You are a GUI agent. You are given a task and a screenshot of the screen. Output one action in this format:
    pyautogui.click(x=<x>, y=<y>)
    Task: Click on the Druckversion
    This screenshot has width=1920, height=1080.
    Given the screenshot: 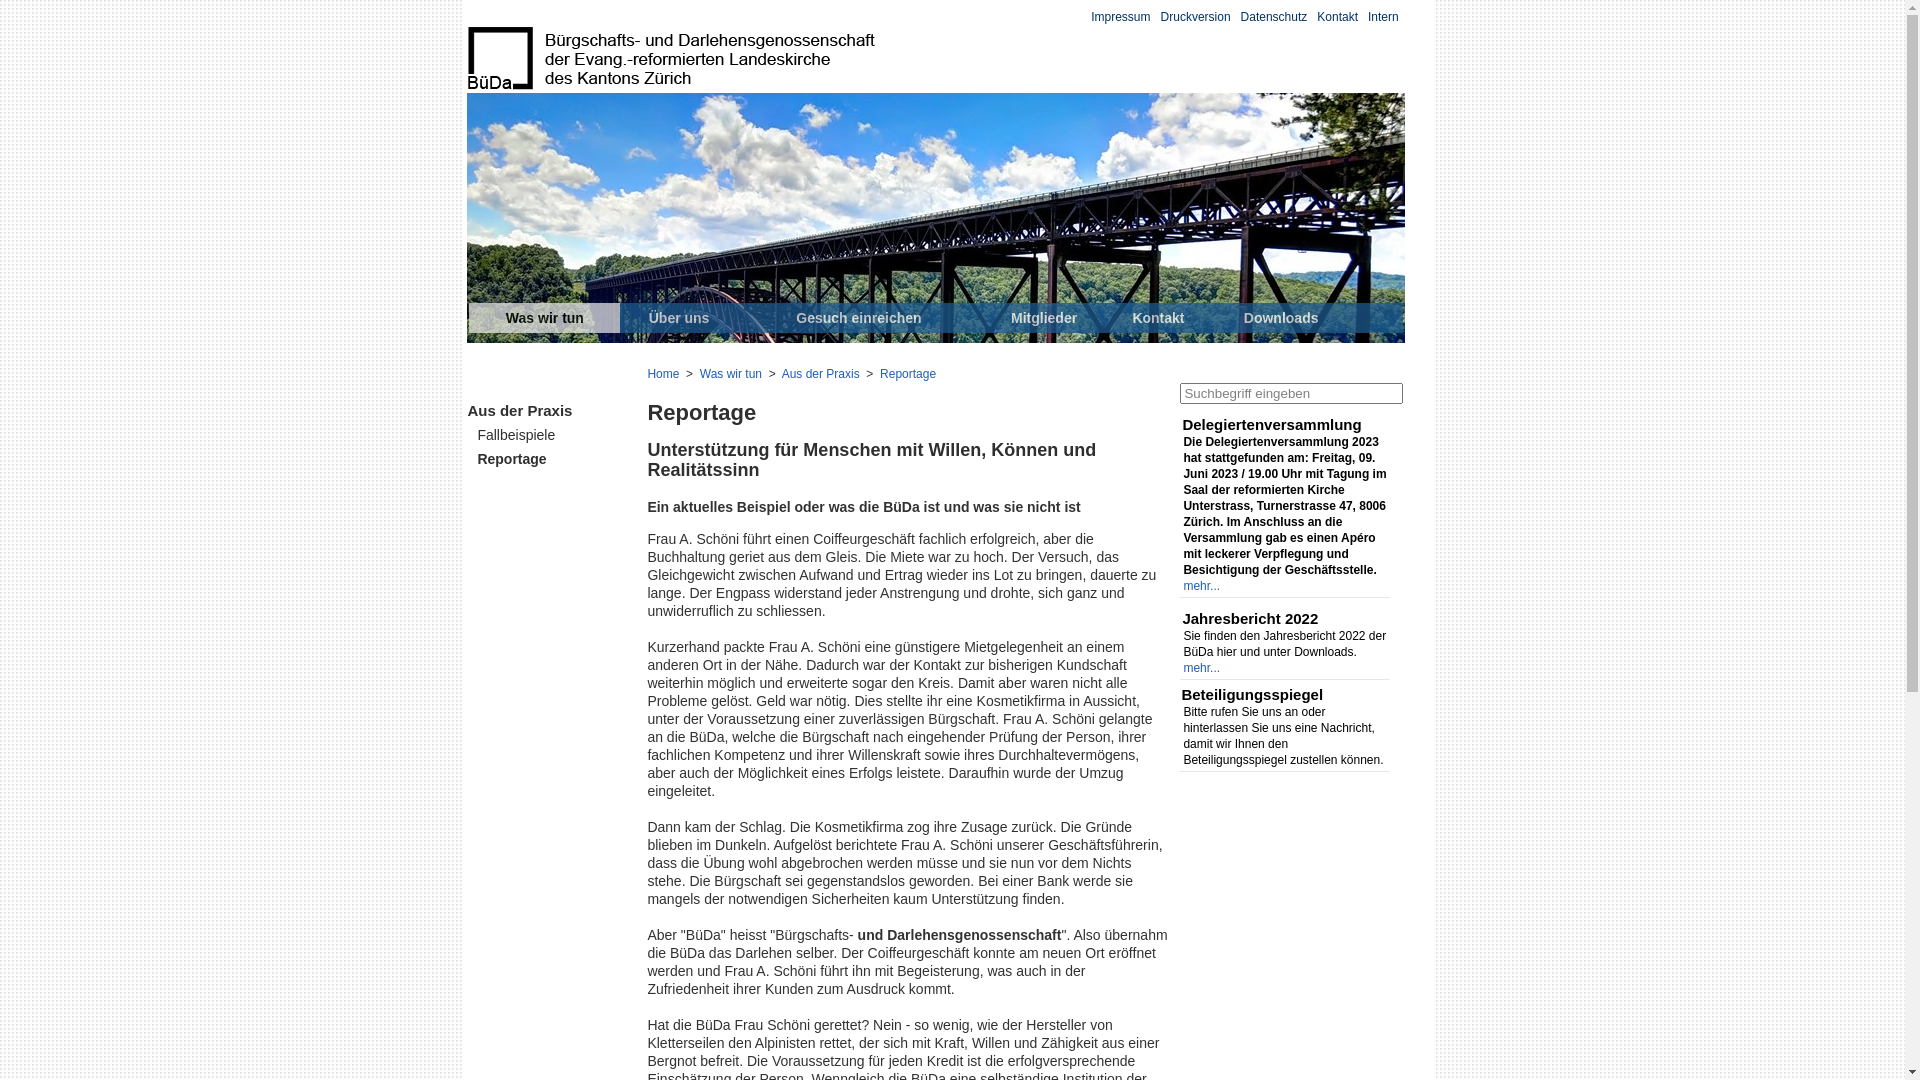 What is the action you would take?
    pyautogui.click(x=1196, y=17)
    